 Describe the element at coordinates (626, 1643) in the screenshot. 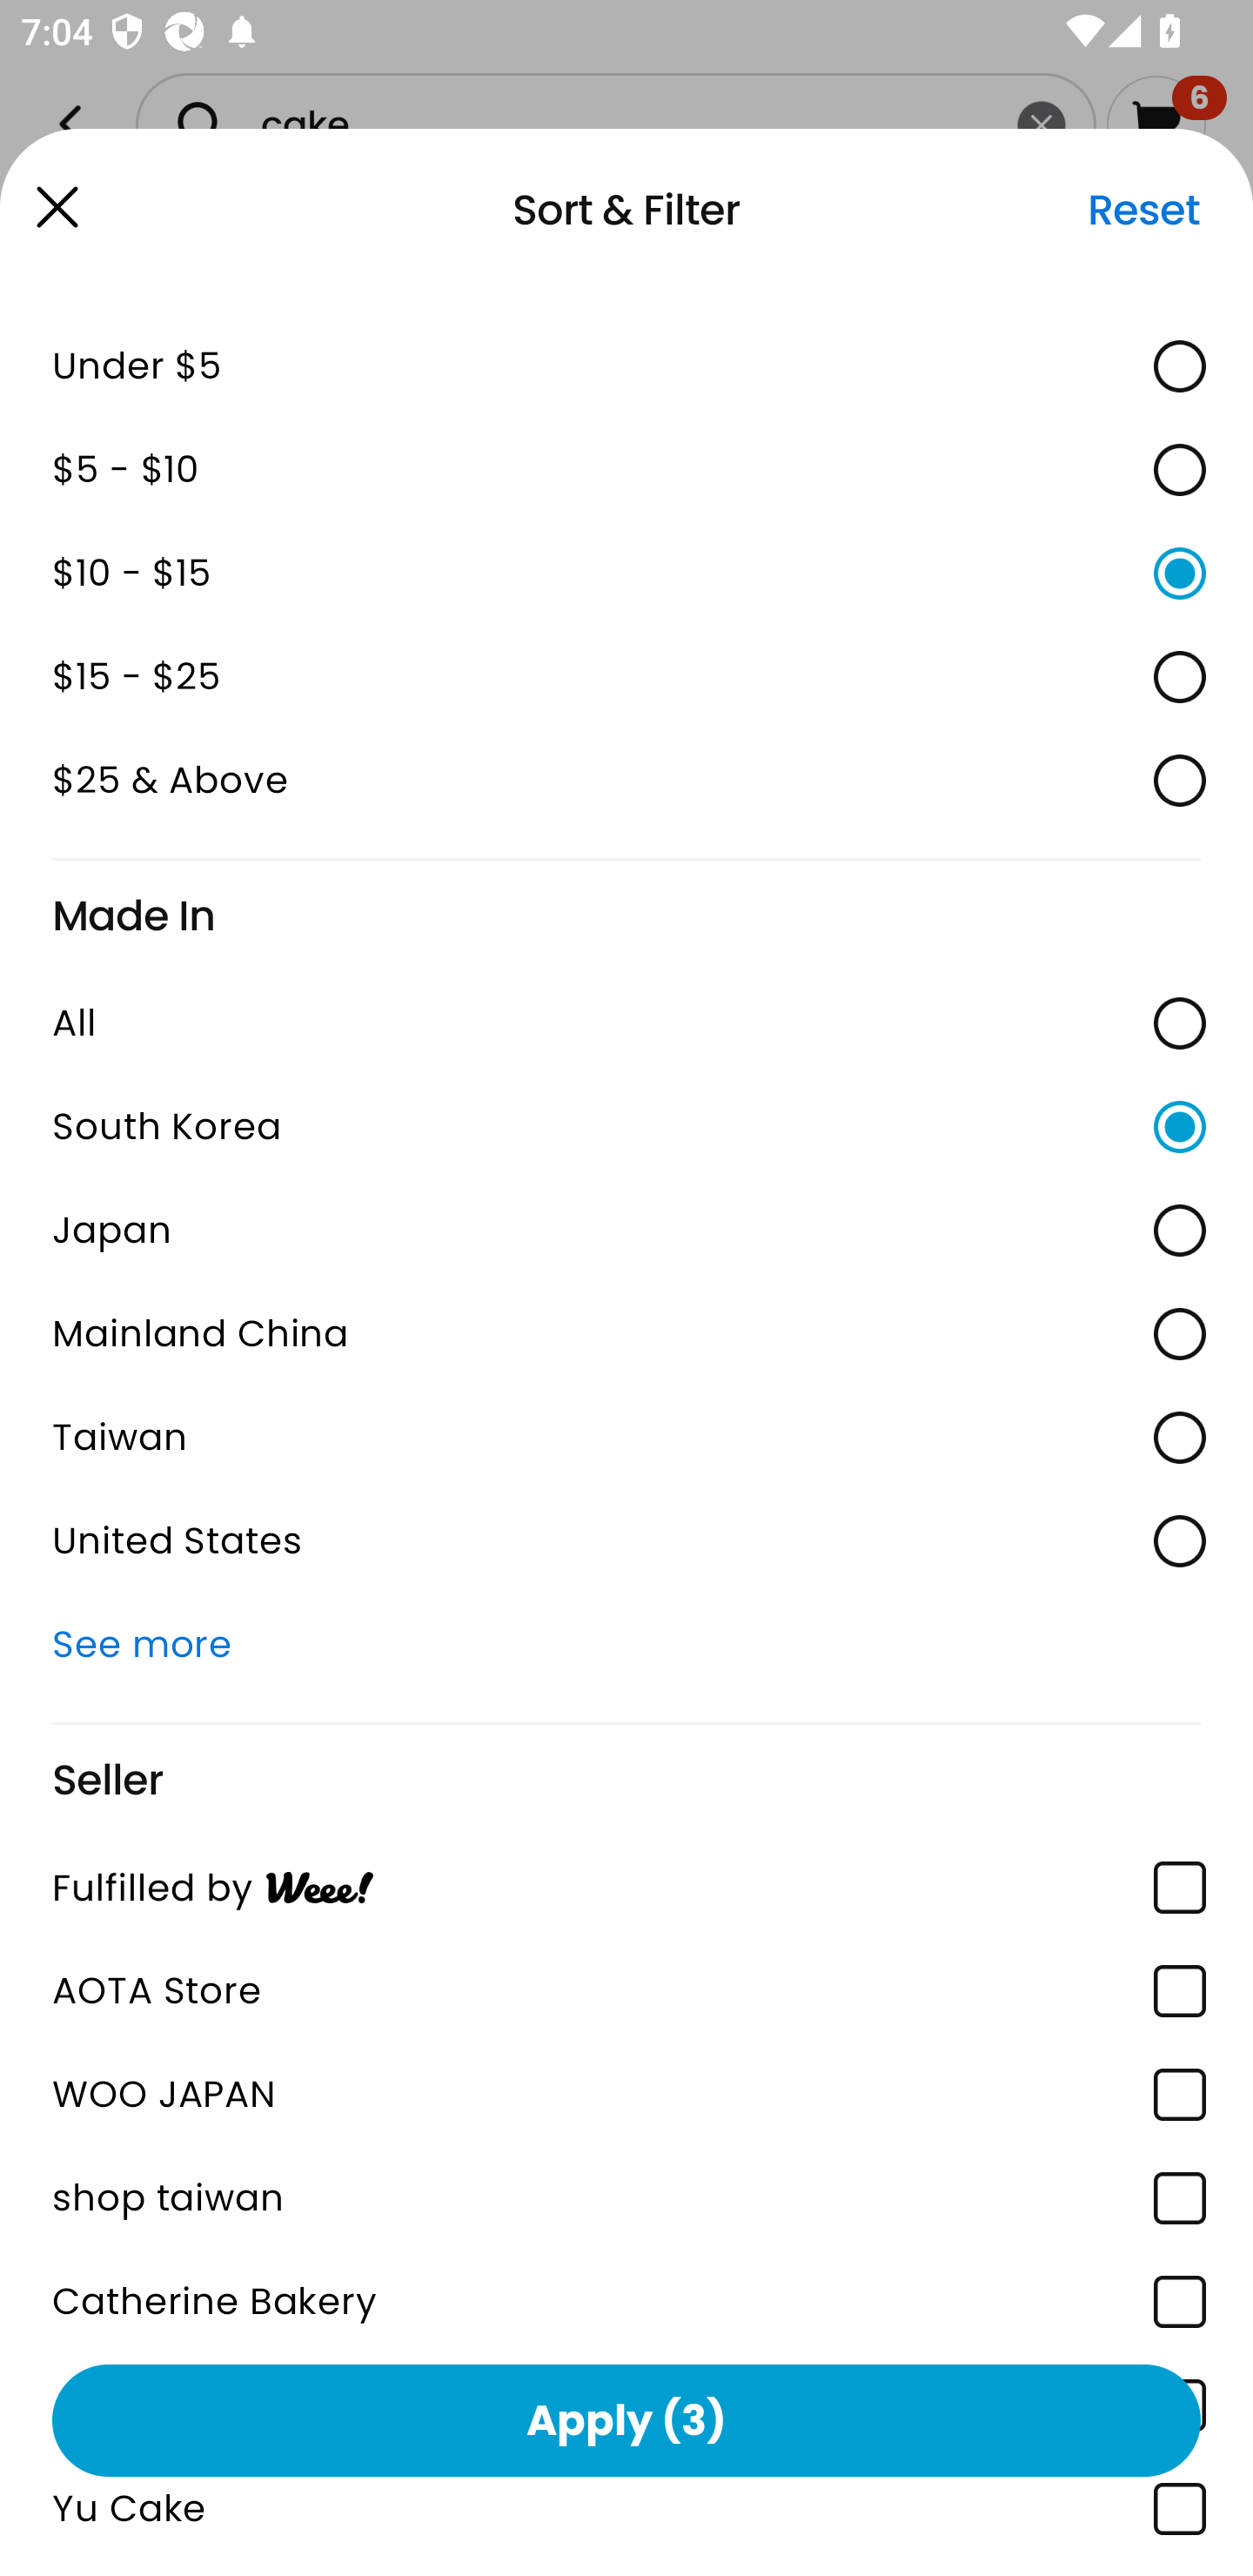

I see `See more` at that location.